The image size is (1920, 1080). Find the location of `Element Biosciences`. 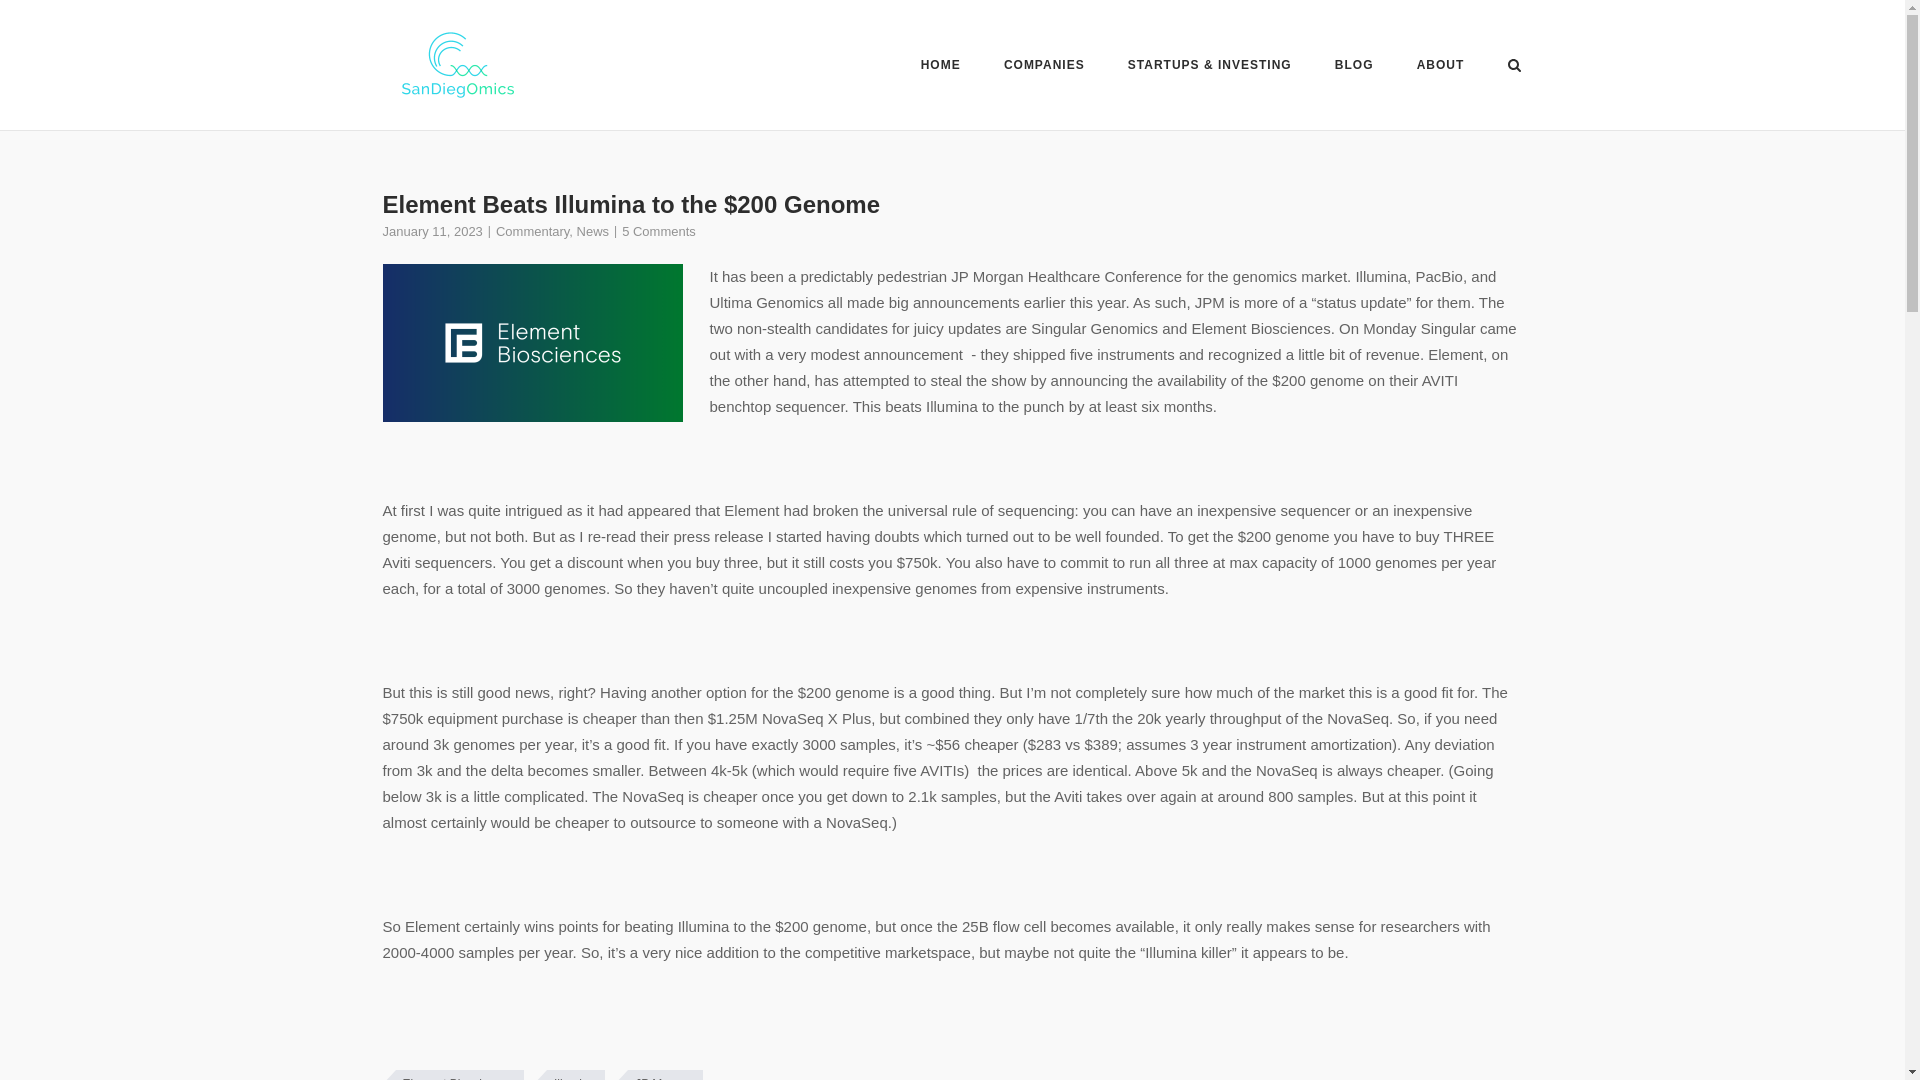

Element Biosciences is located at coordinates (452, 1075).